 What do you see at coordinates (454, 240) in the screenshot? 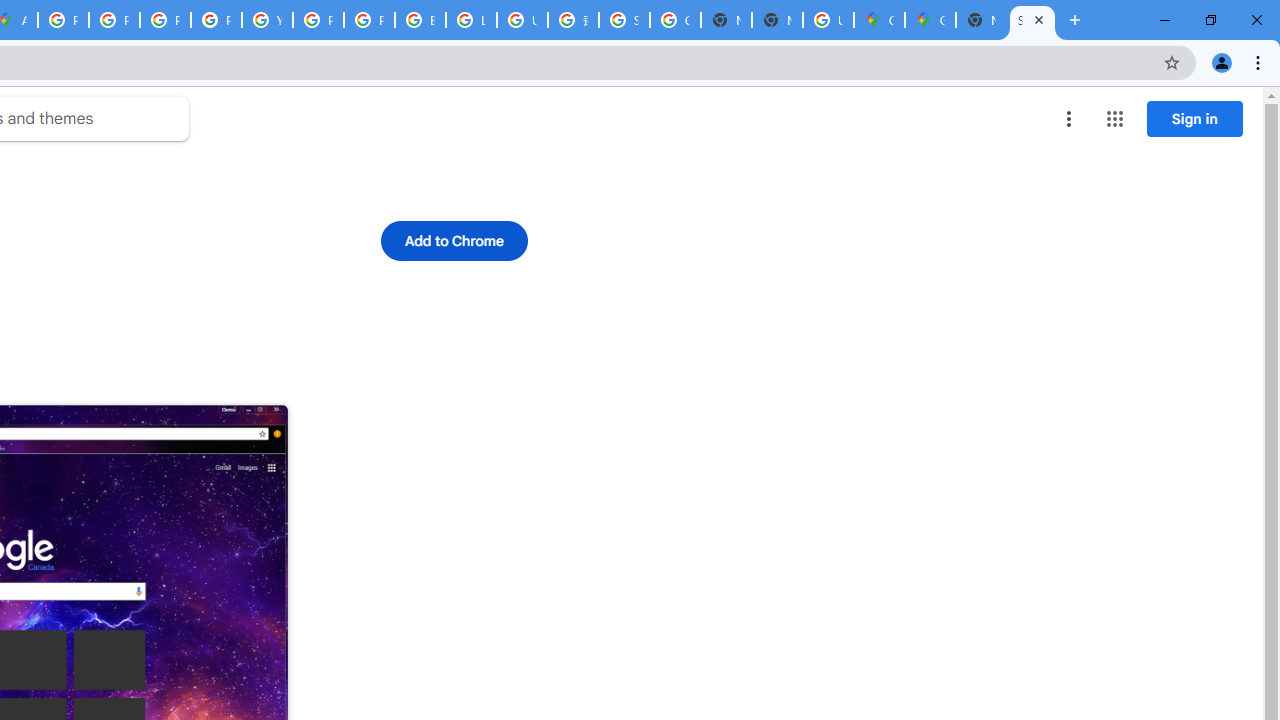
I see `Add to Chrome` at bounding box center [454, 240].